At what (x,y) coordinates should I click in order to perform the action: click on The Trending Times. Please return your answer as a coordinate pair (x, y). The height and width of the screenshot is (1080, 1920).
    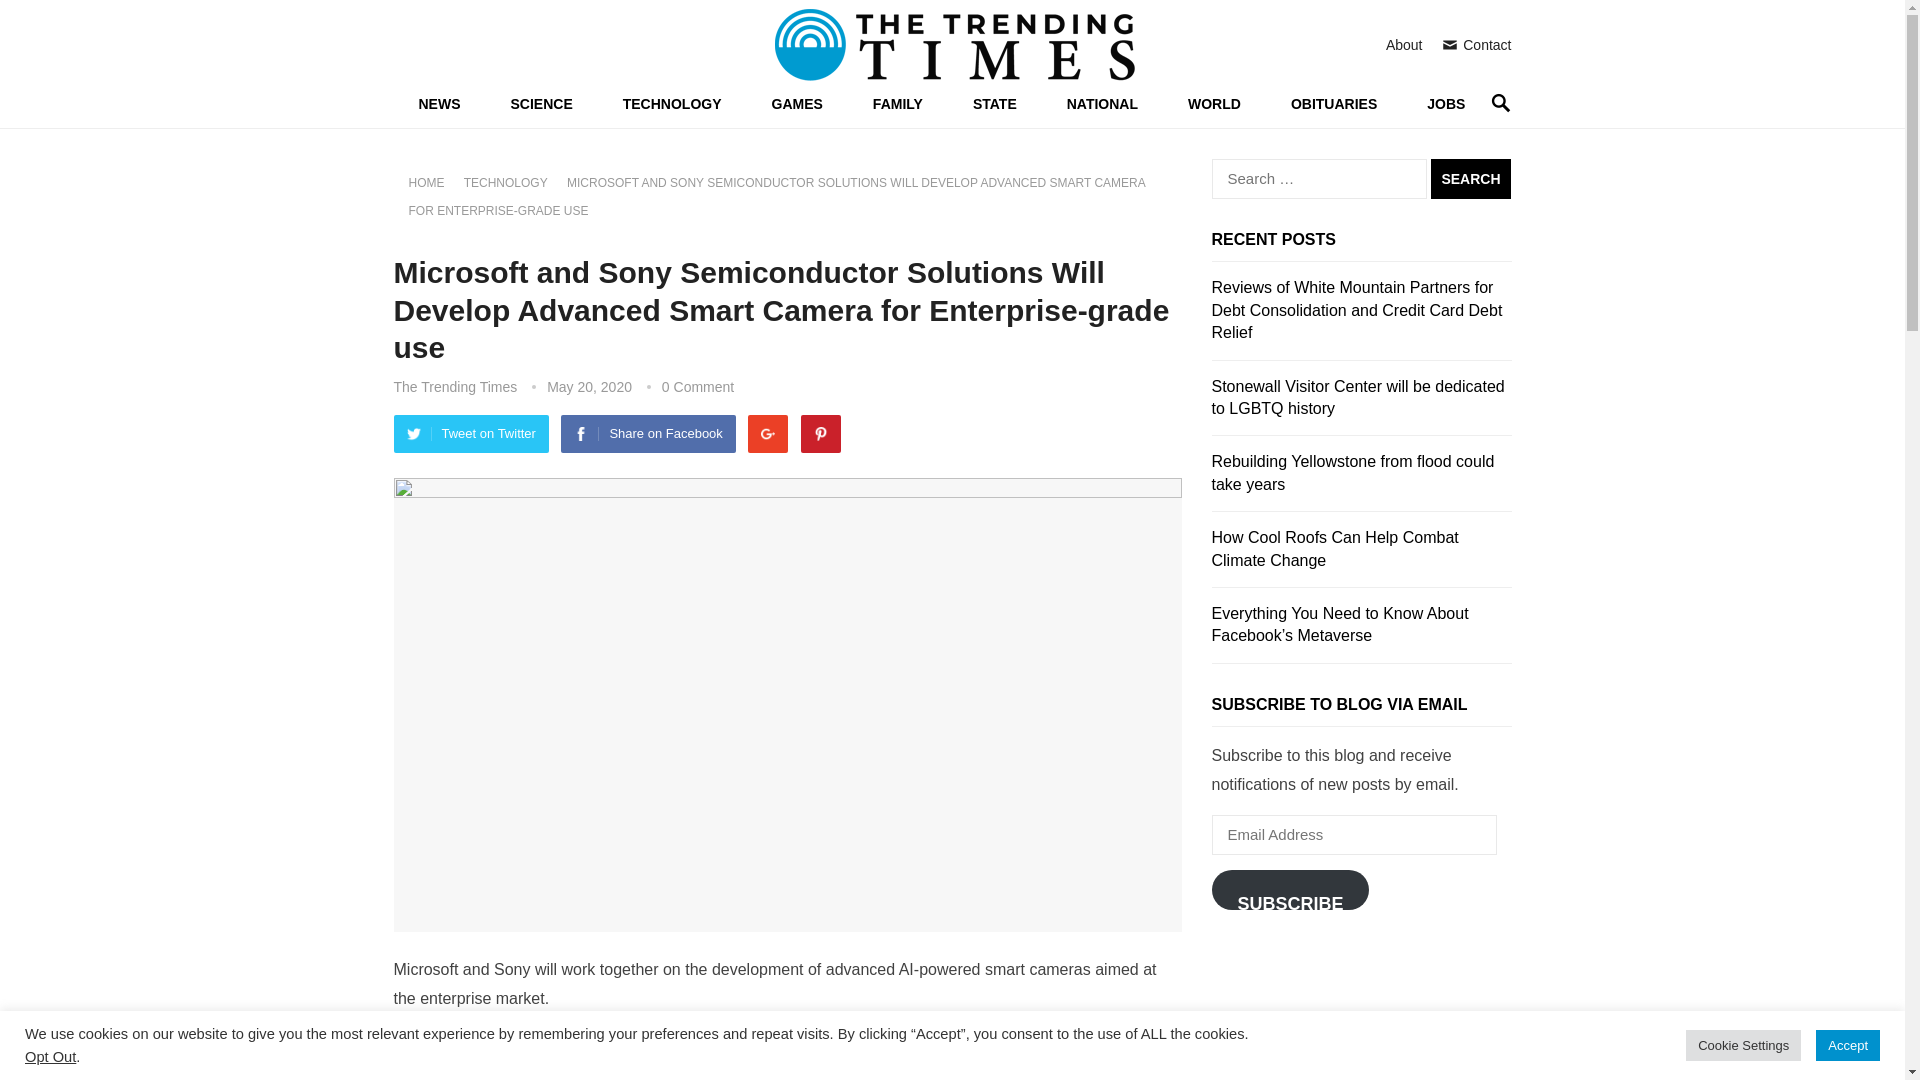
    Looking at the image, I should click on (456, 387).